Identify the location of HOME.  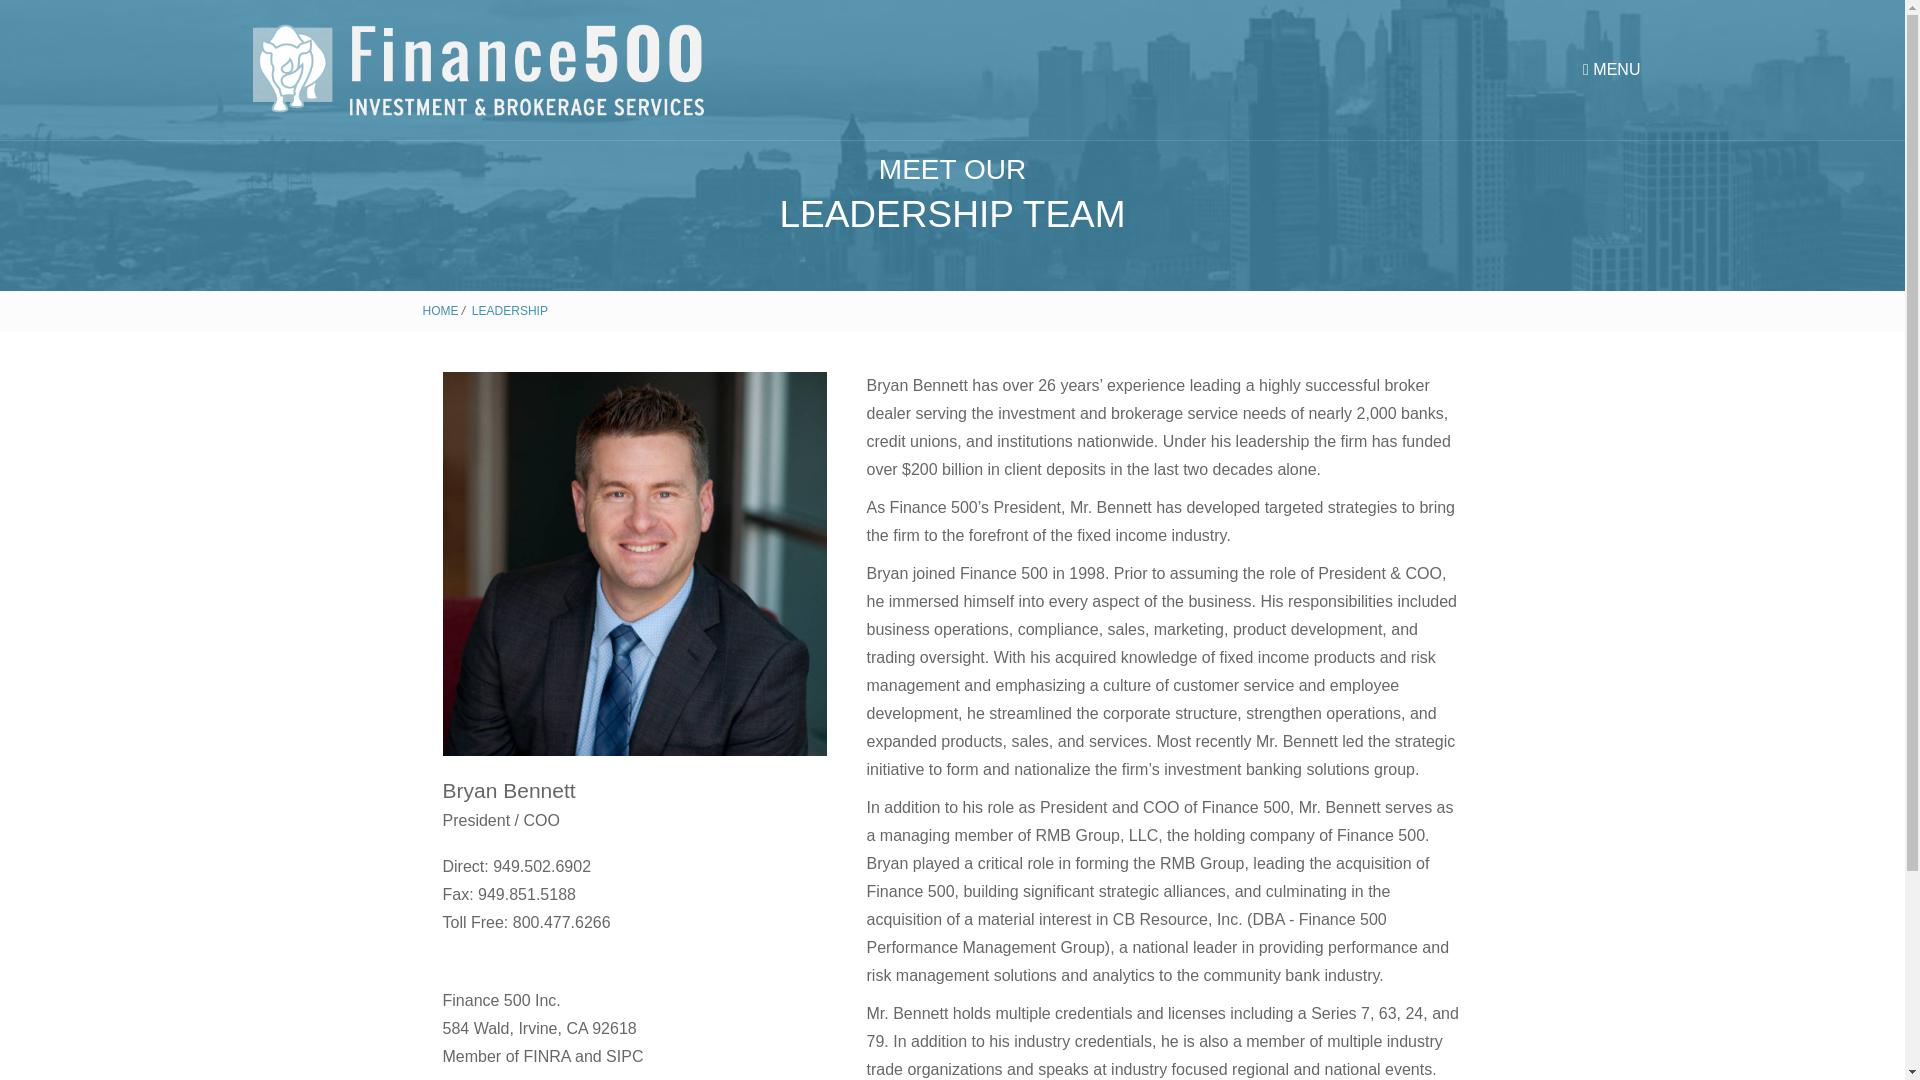
(440, 310).